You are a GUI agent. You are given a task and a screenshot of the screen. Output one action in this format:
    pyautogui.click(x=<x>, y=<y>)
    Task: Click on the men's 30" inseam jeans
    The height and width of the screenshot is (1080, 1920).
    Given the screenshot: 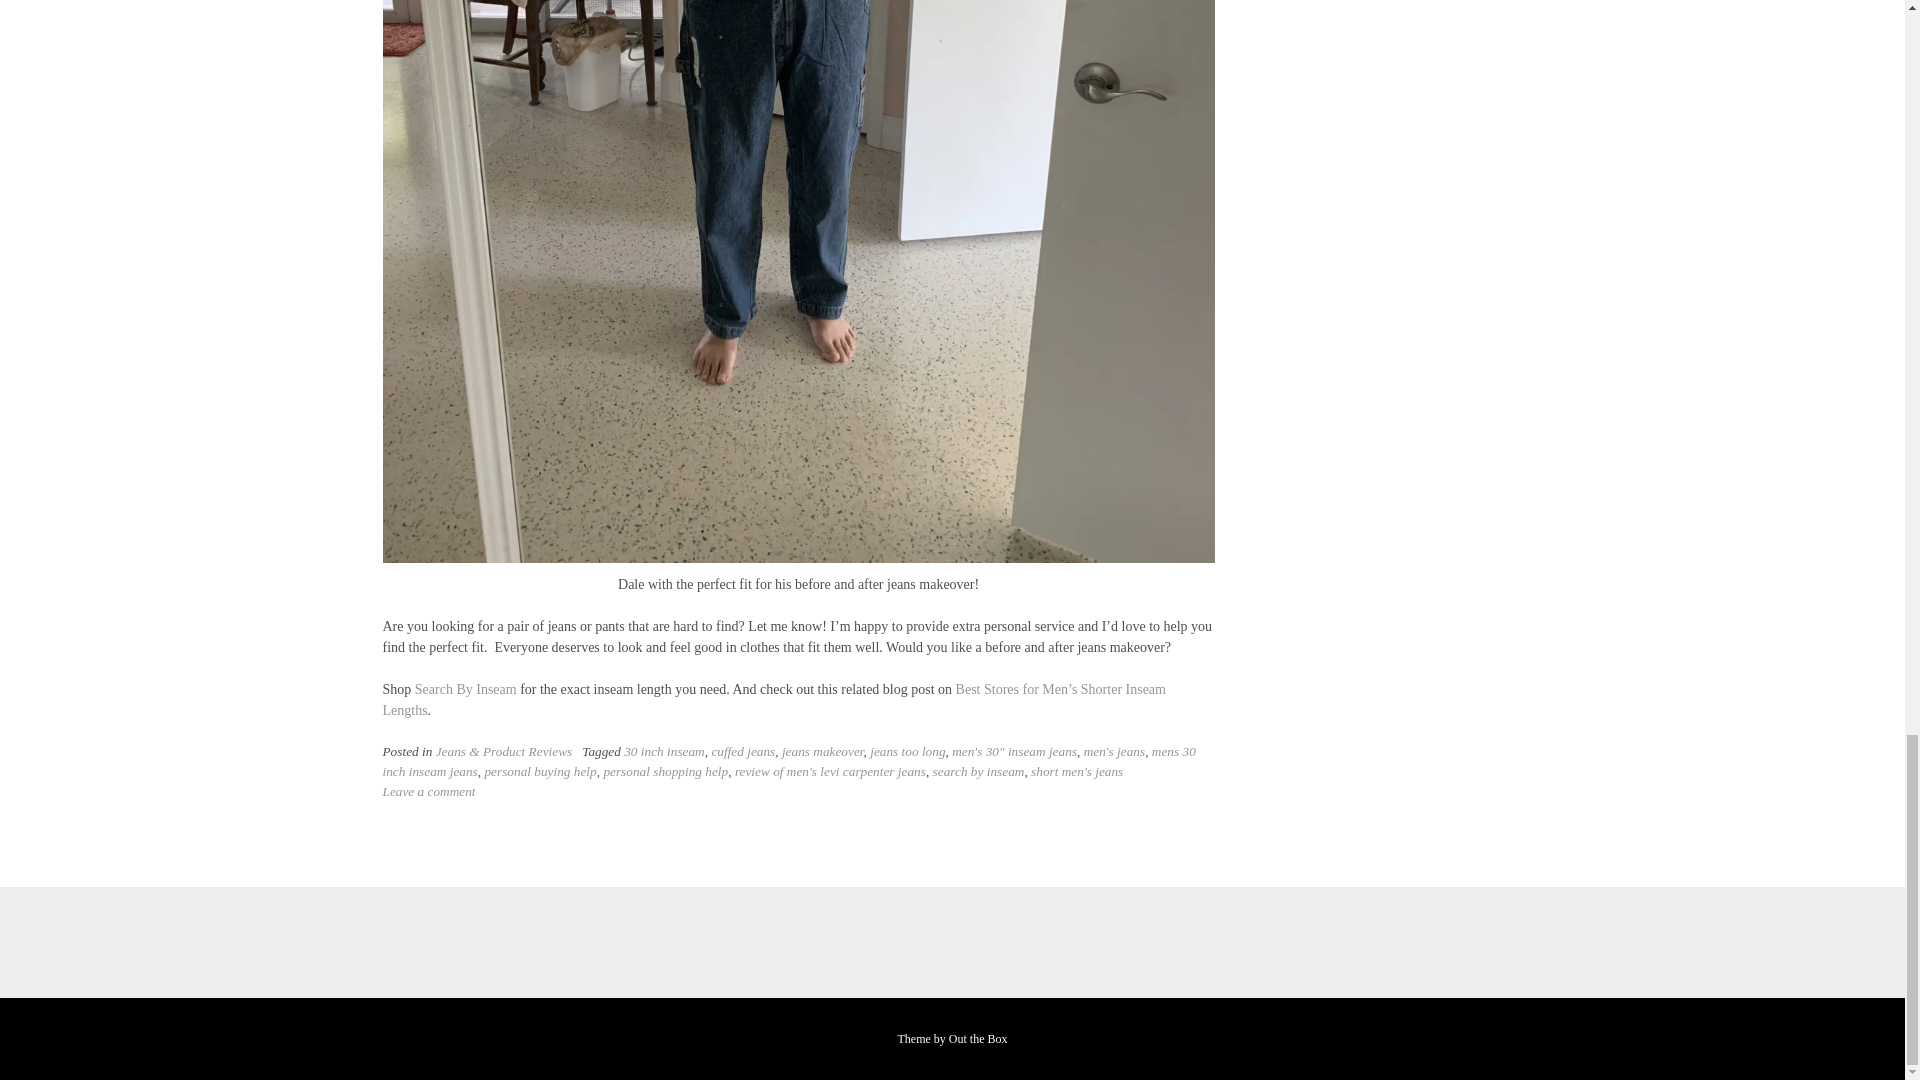 What is the action you would take?
    pyautogui.click(x=1014, y=752)
    